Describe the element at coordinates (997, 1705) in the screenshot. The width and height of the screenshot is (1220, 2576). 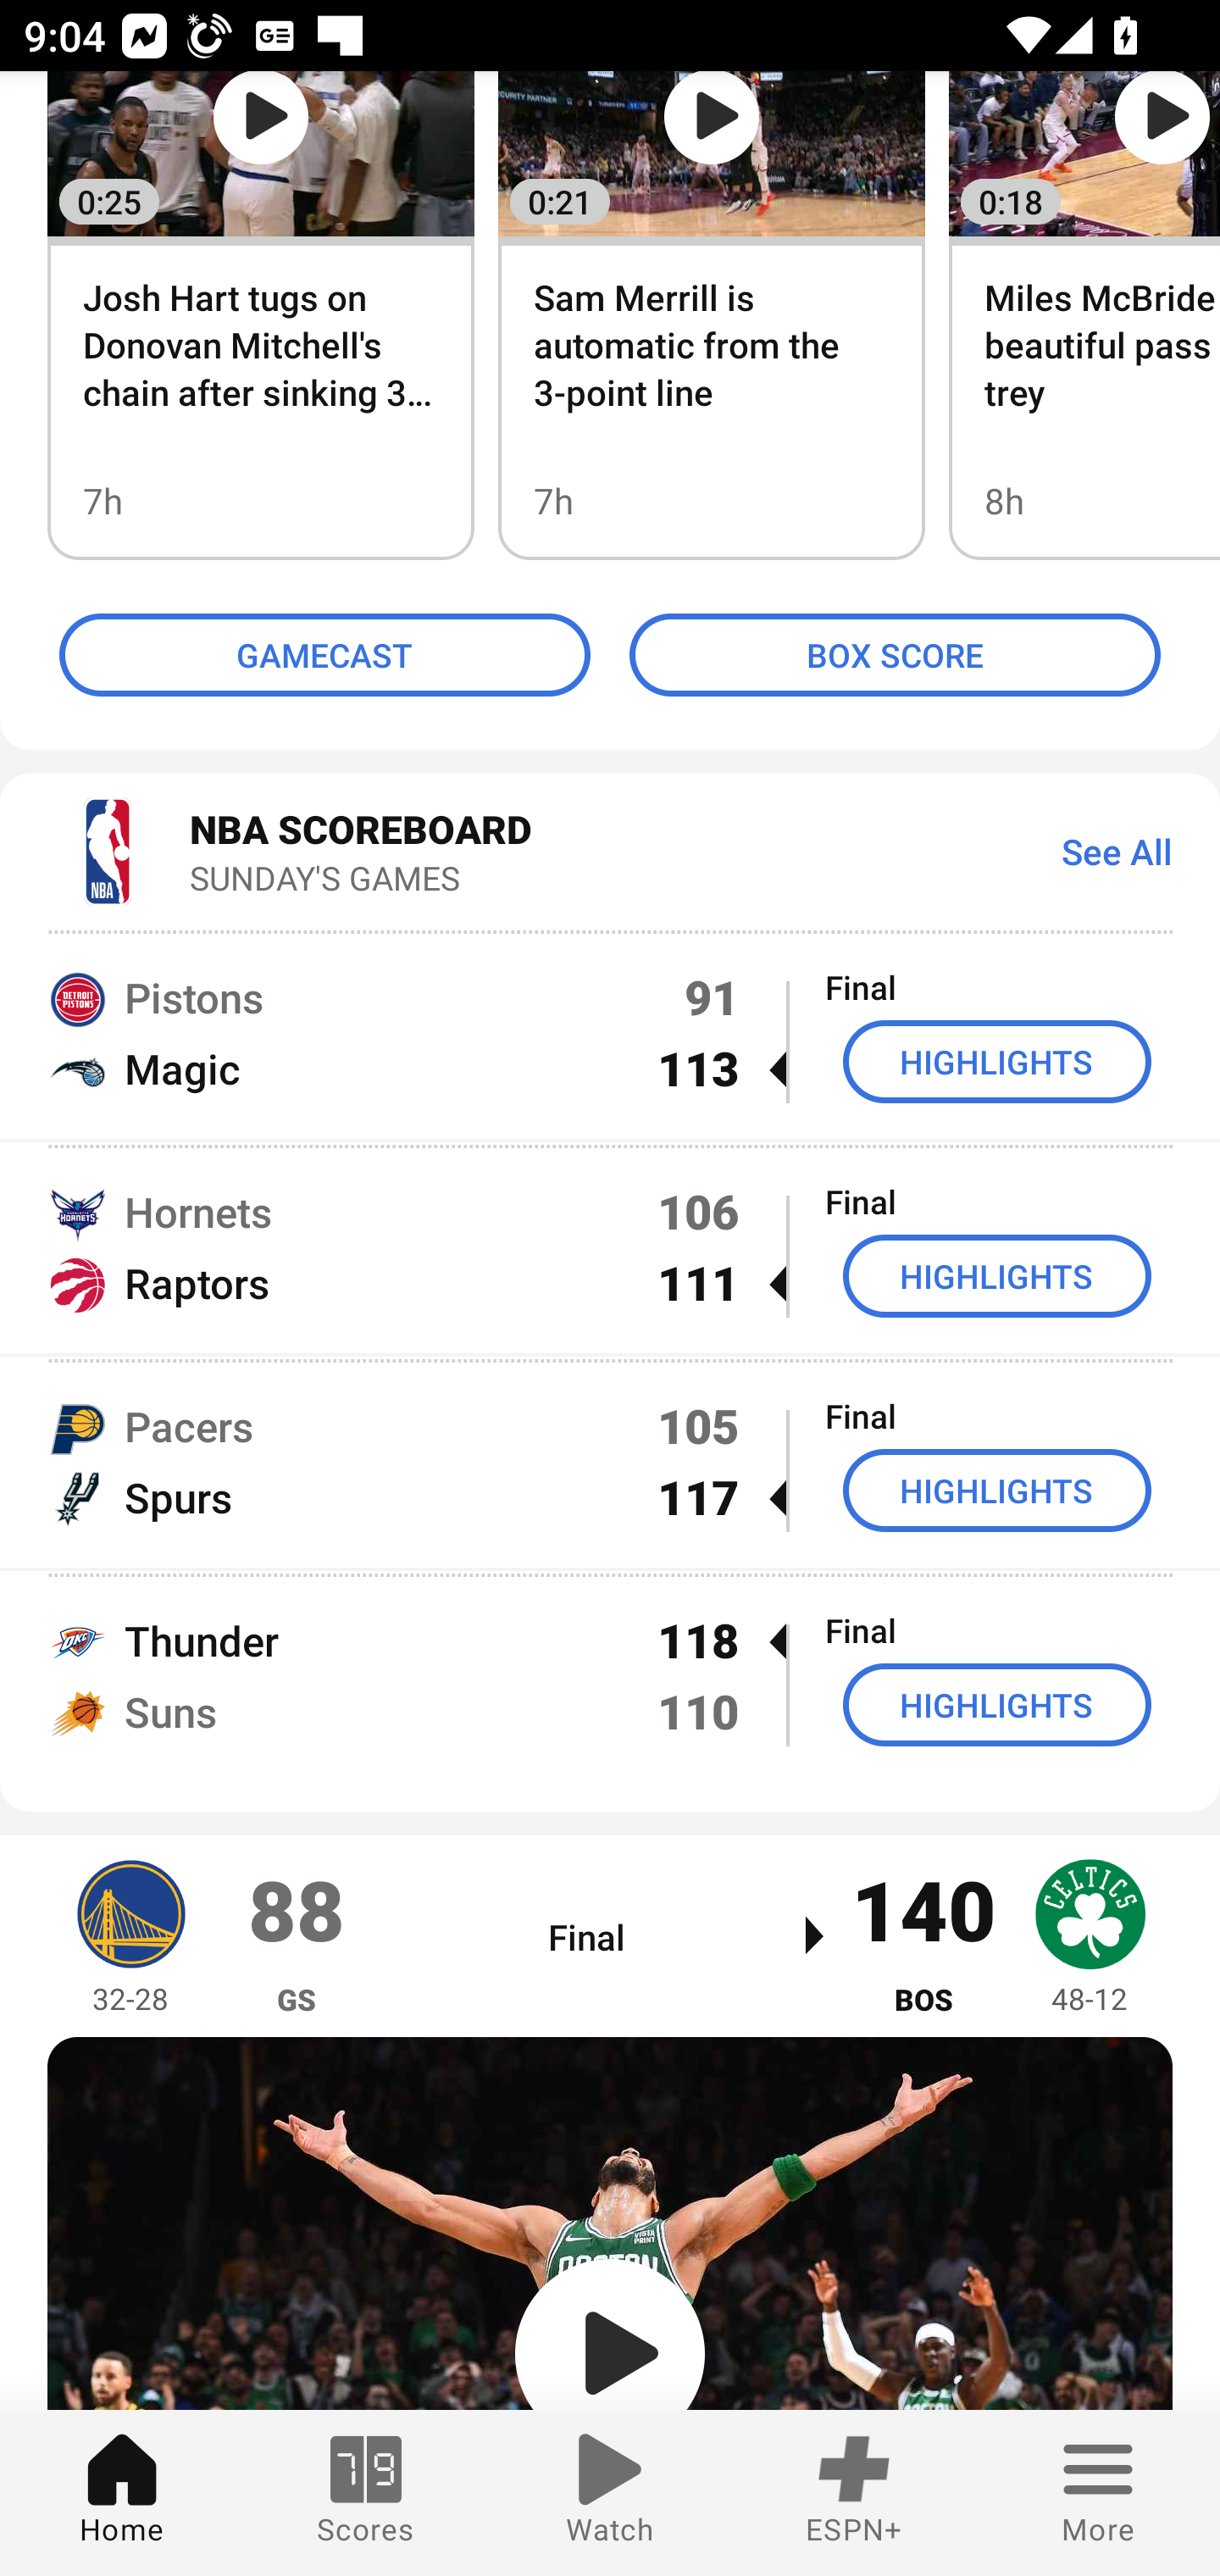
I see `HIGHLIGHTS` at that location.